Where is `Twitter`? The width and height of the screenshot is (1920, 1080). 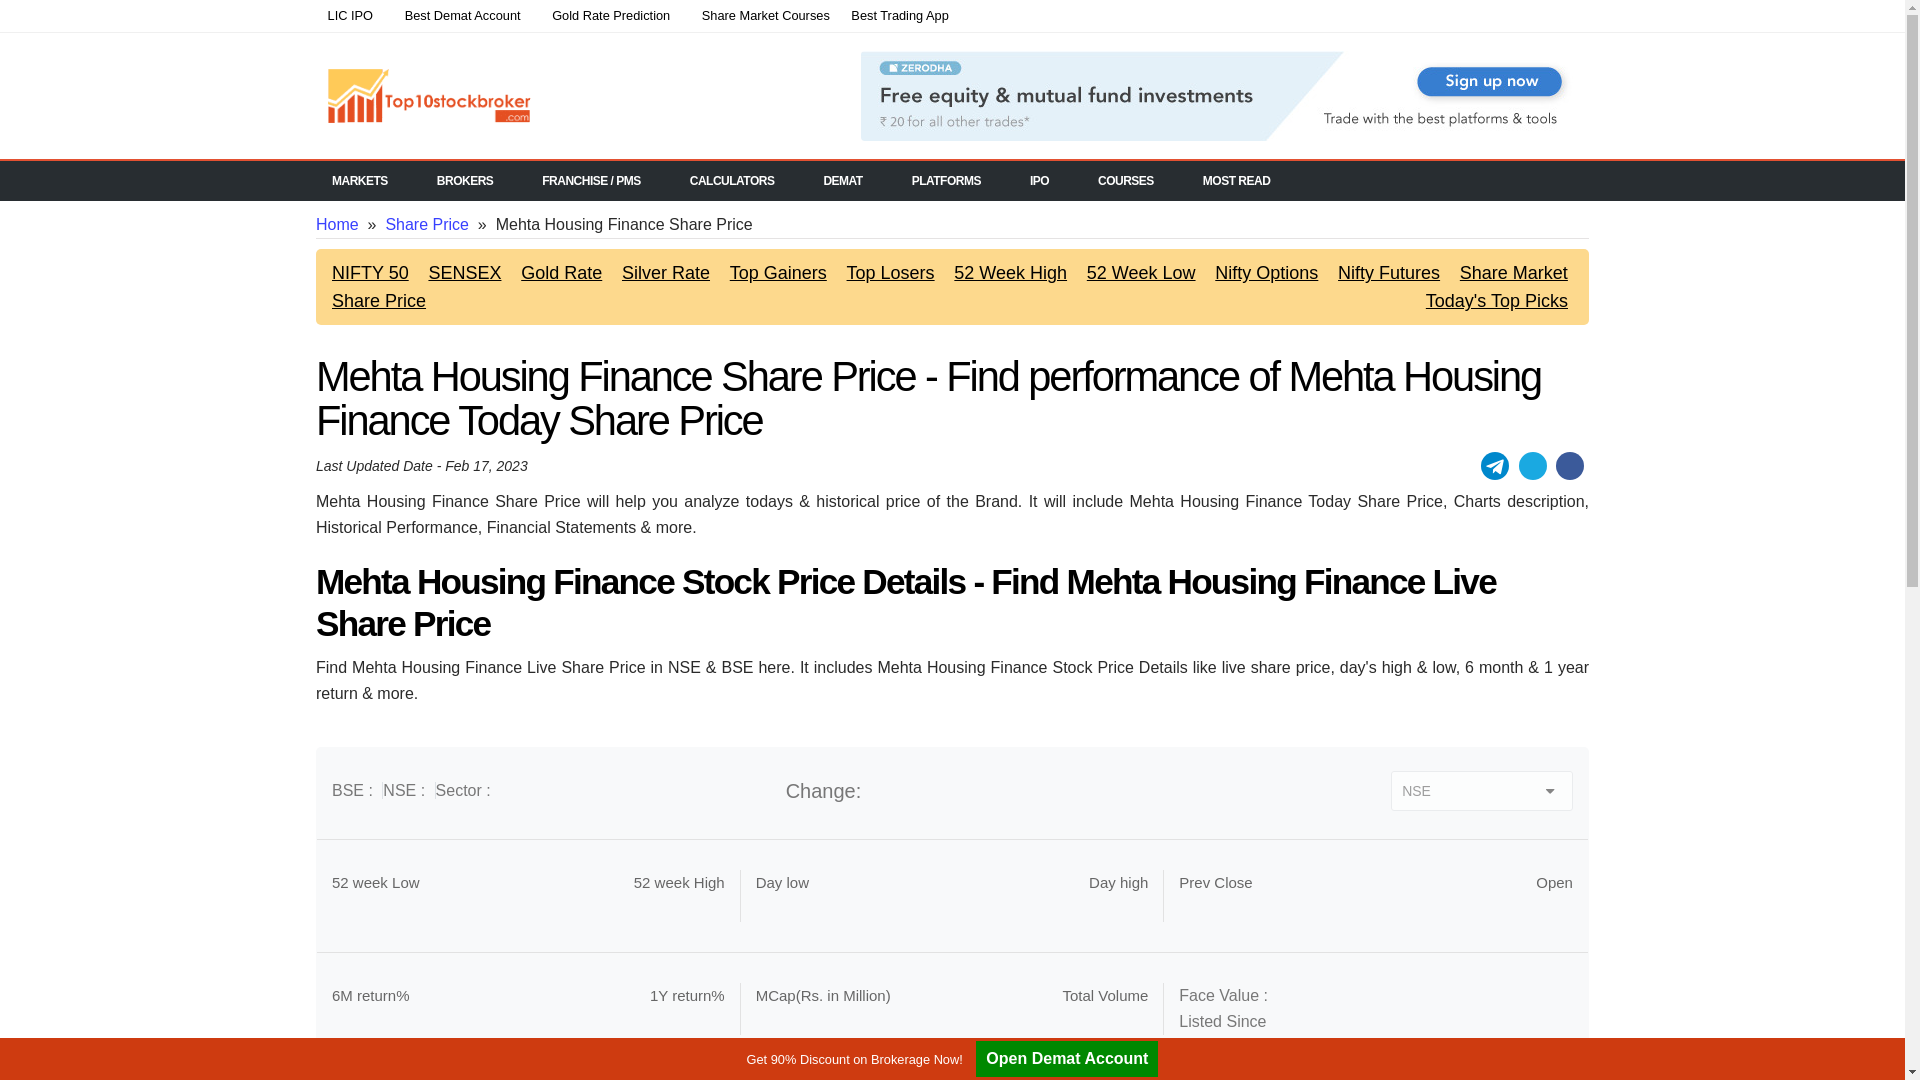 Twitter is located at coordinates (1532, 466).